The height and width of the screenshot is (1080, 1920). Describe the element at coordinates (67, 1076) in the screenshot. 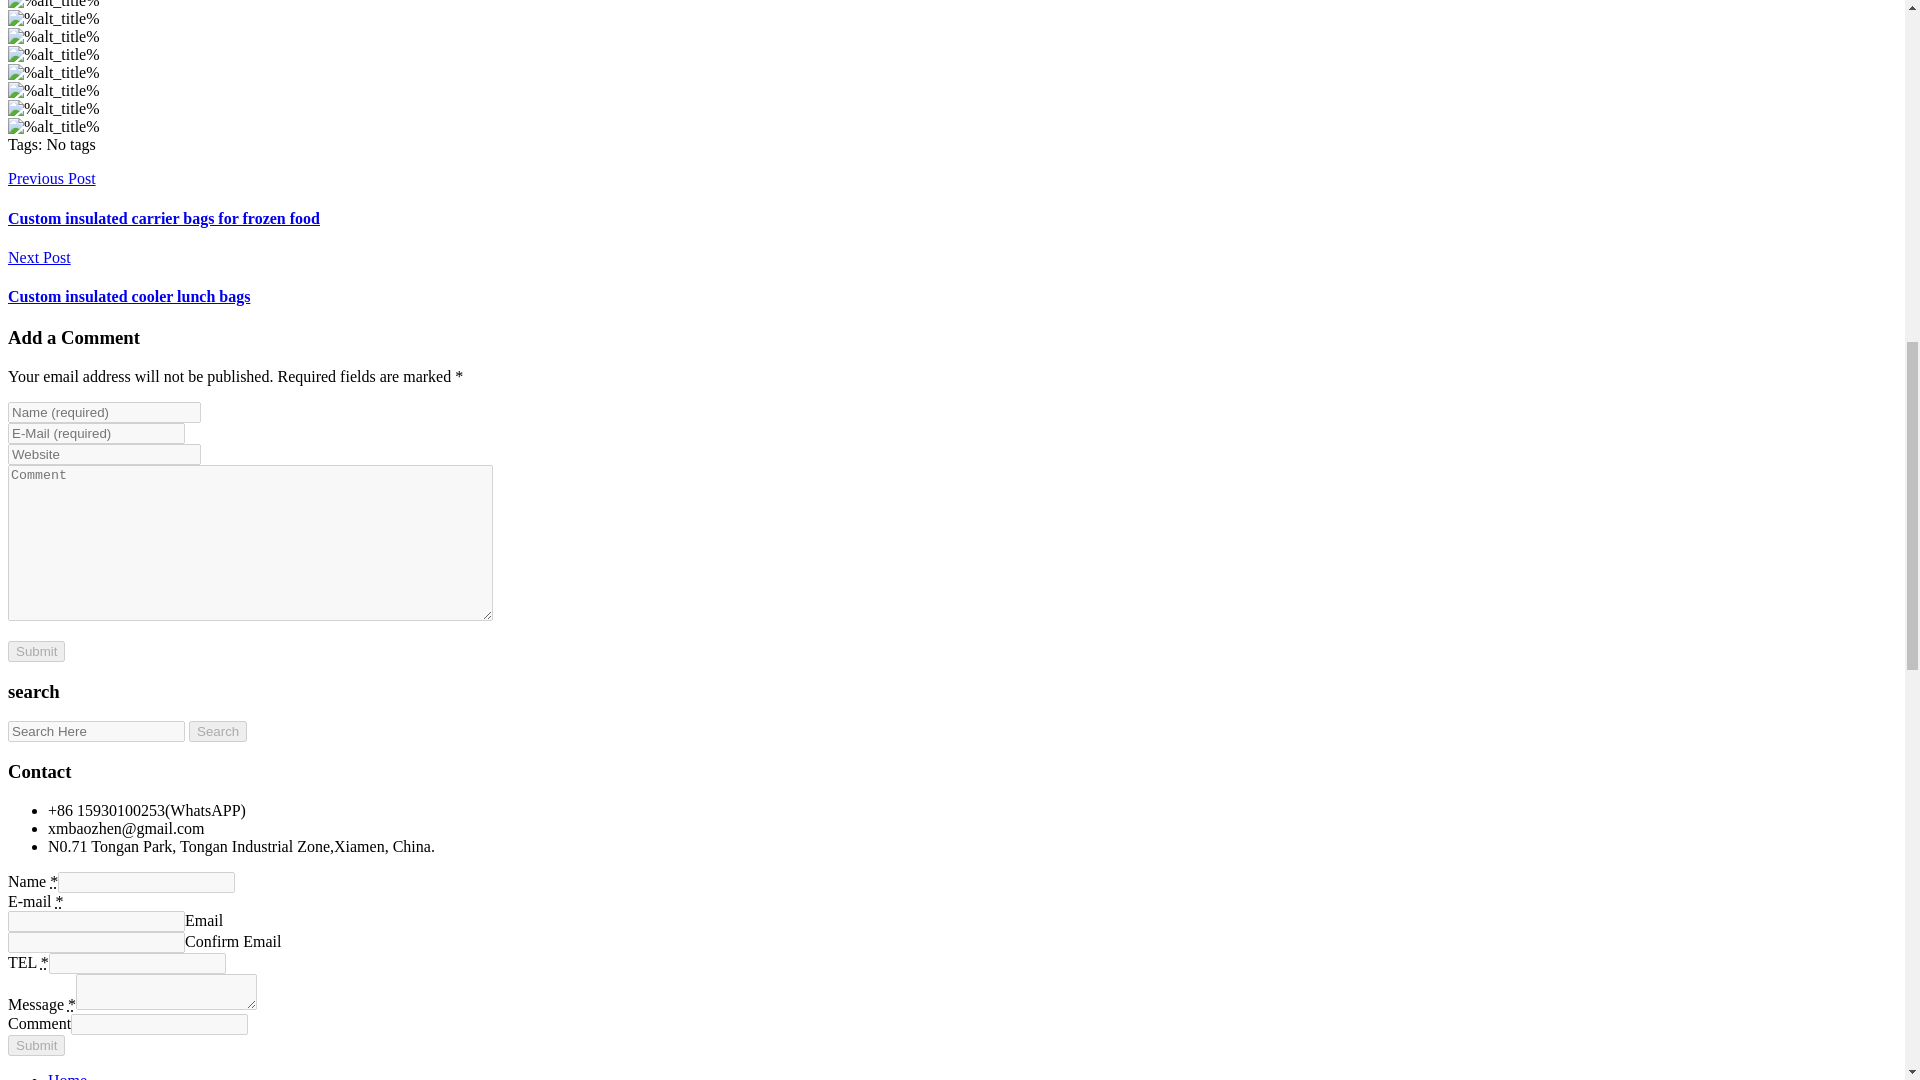

I see `Home` at that location.